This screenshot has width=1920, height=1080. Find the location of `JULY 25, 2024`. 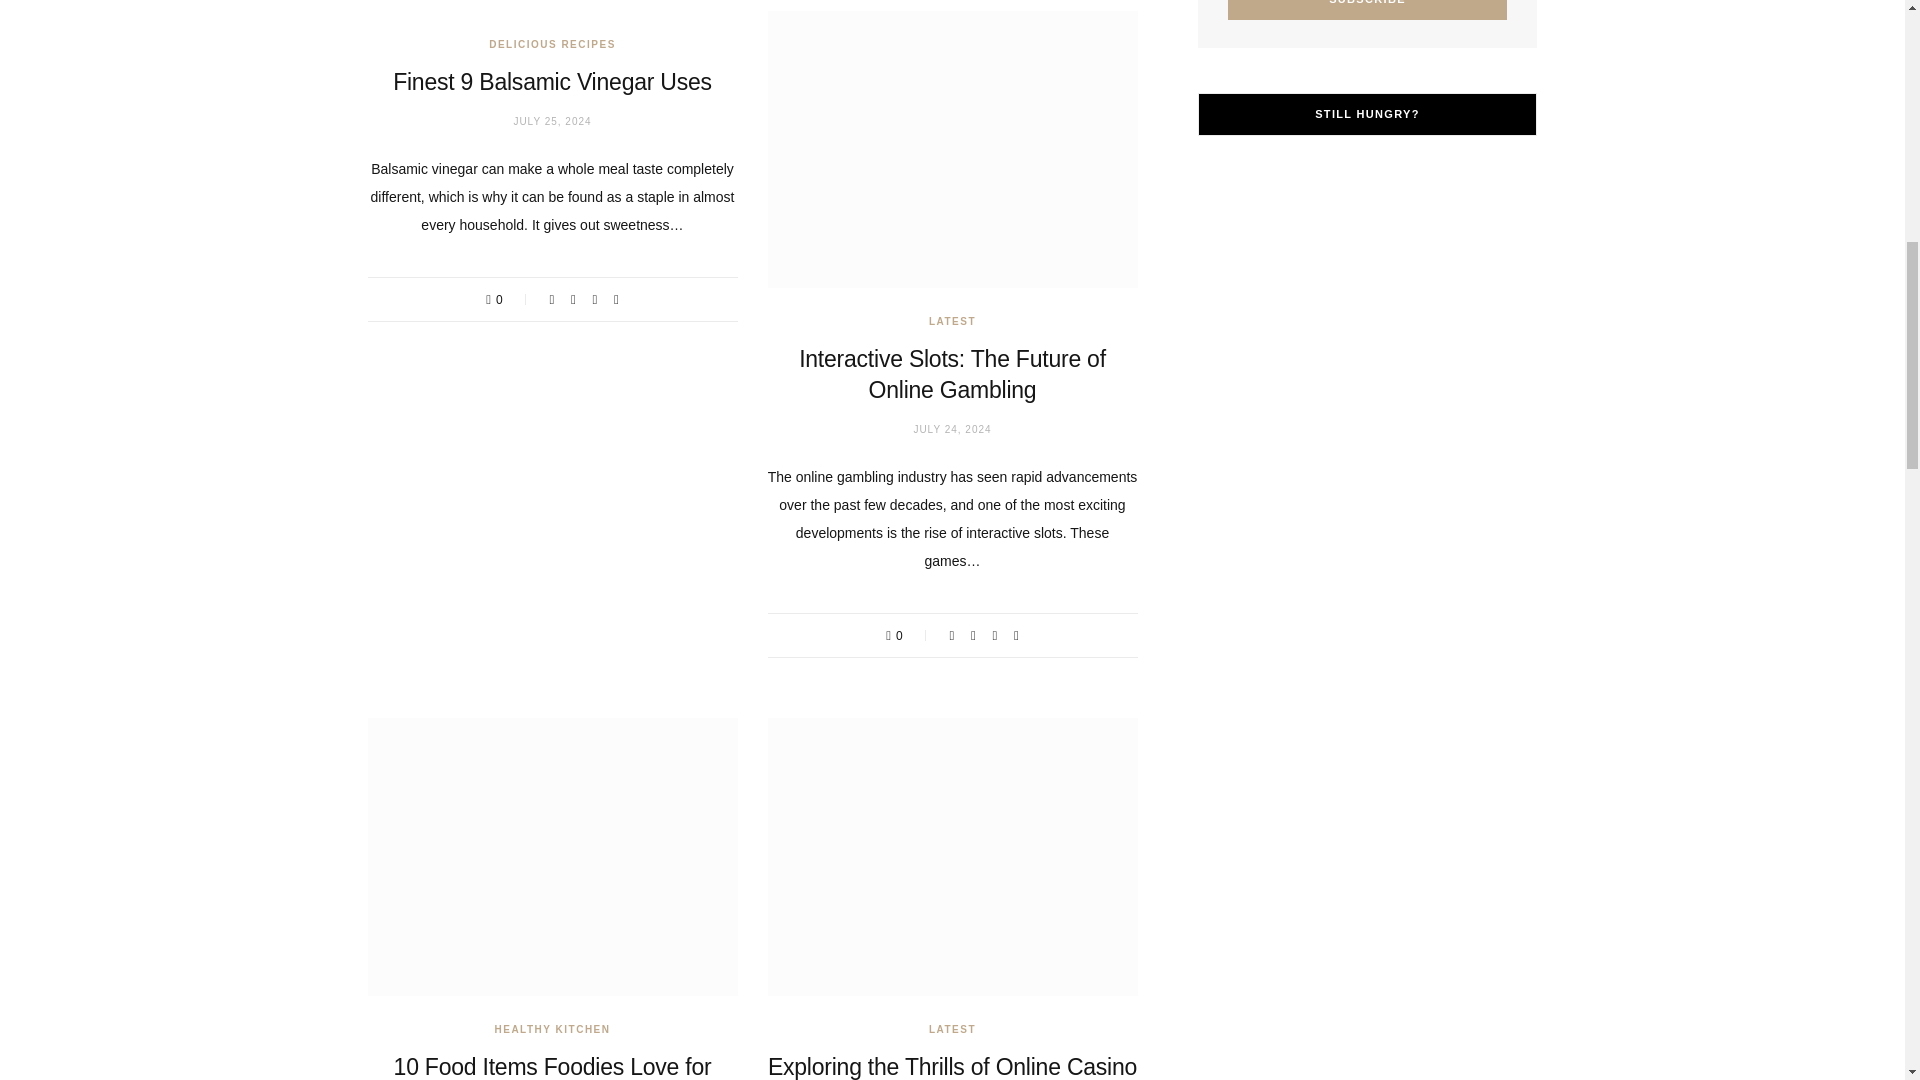

JULY 25, 2024 is located at coordinates (552, 121).